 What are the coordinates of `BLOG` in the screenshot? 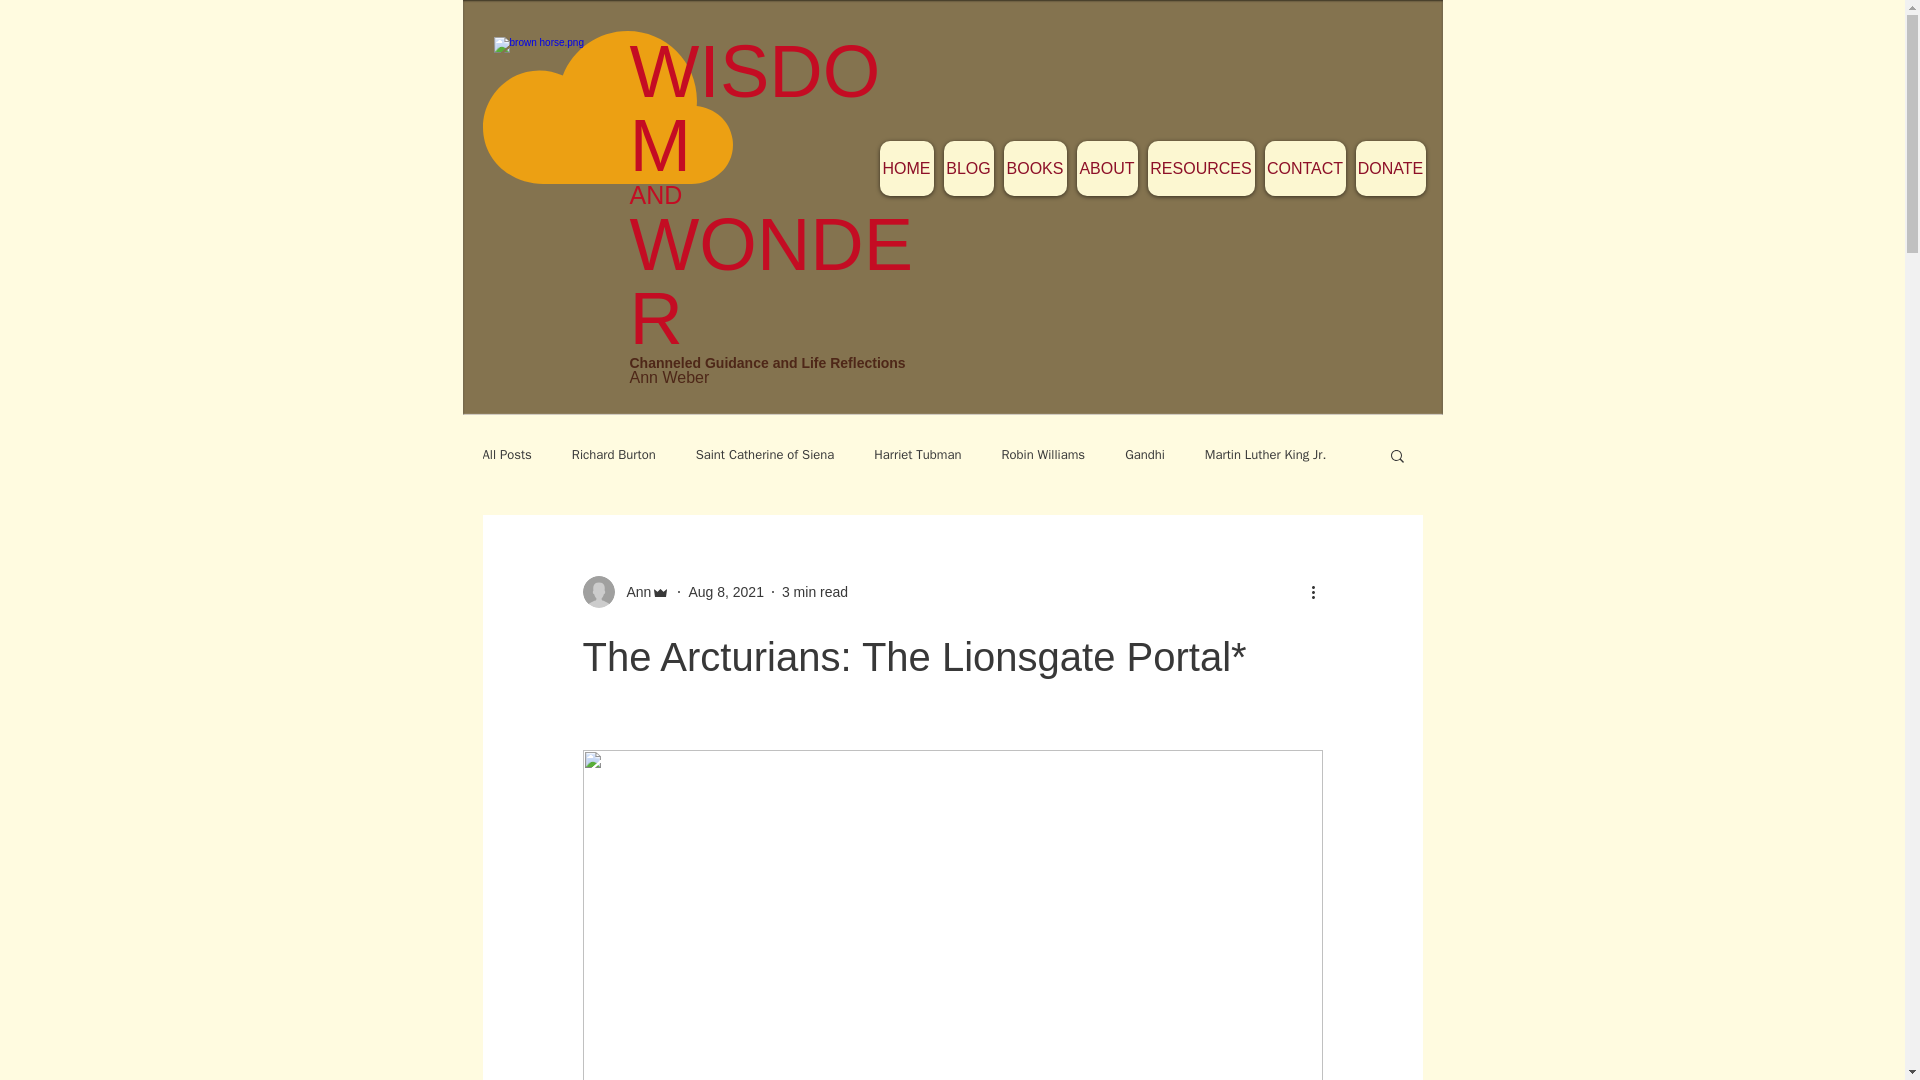 It's located at (969, 168).